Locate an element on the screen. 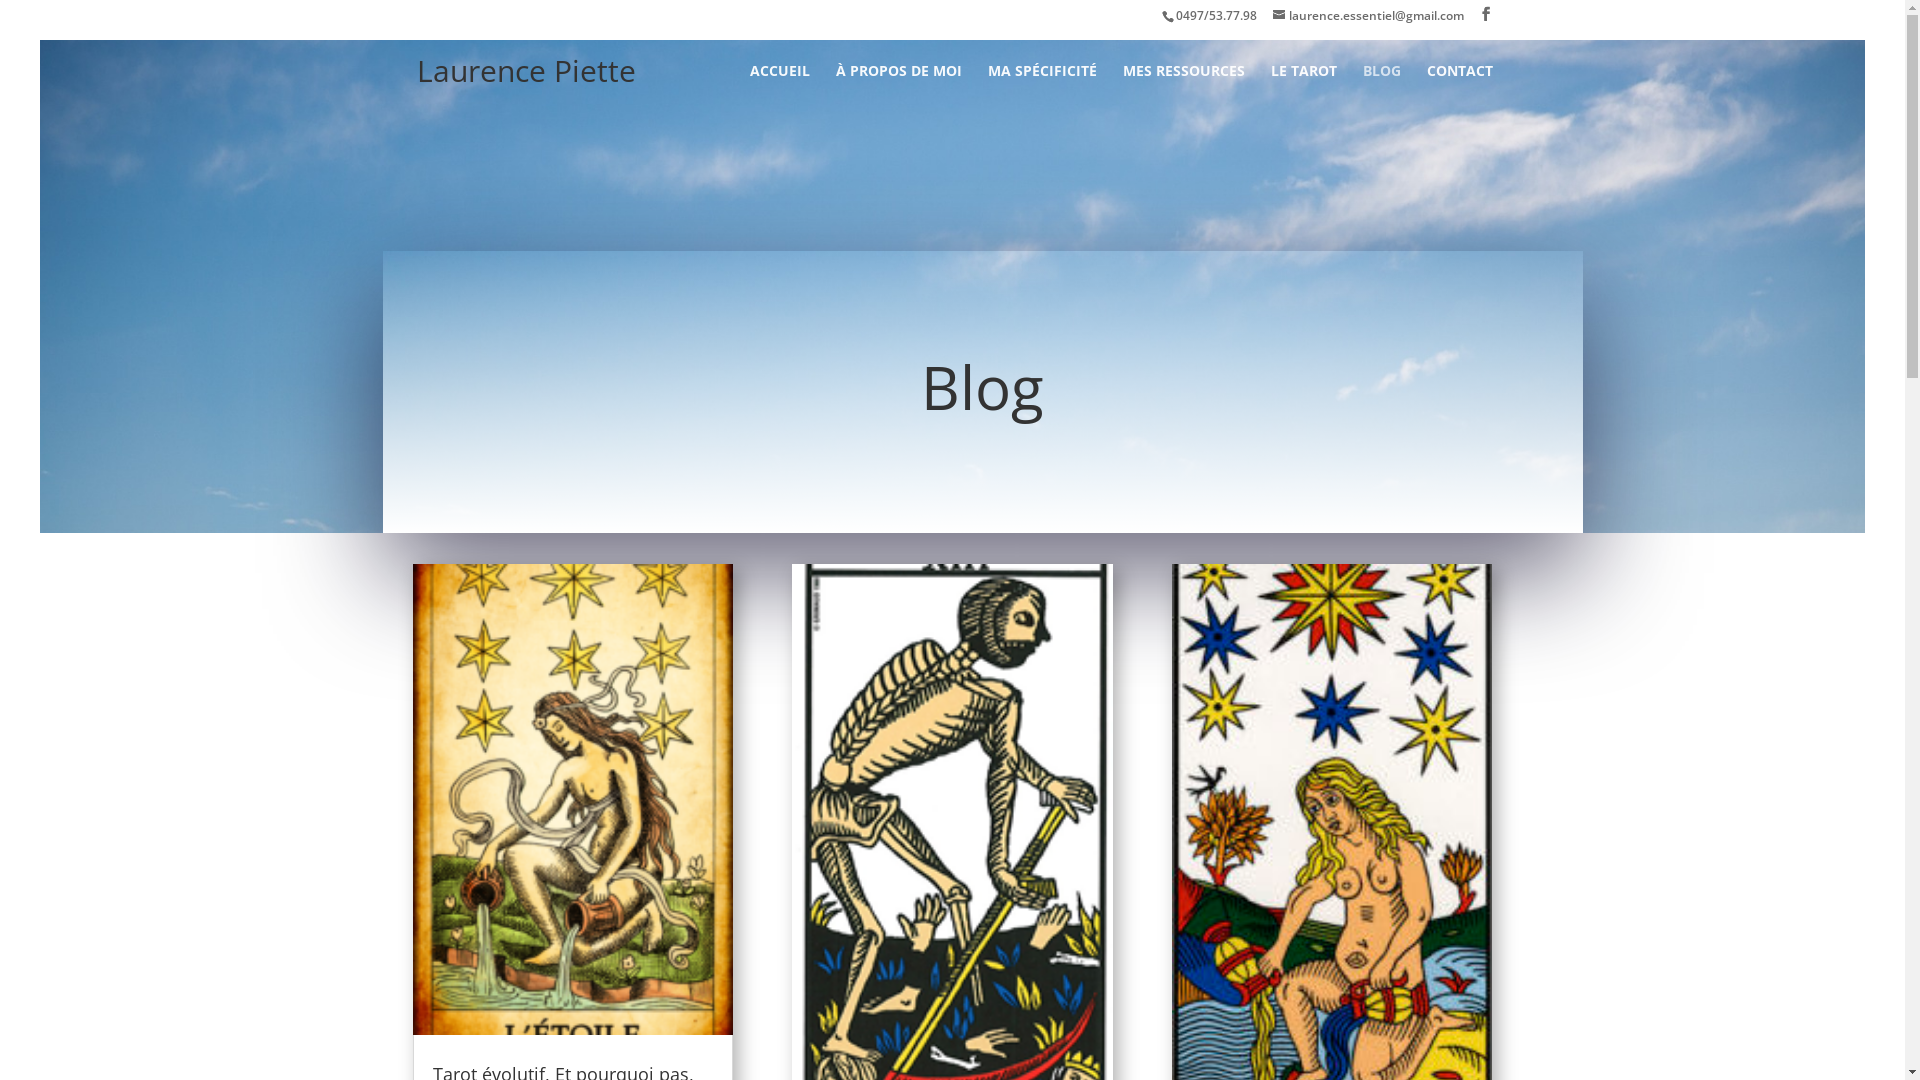 Image resolution: width=1920 pixels, height=1080 pixels. Laurence Piette is located at coordinates (526, 70).